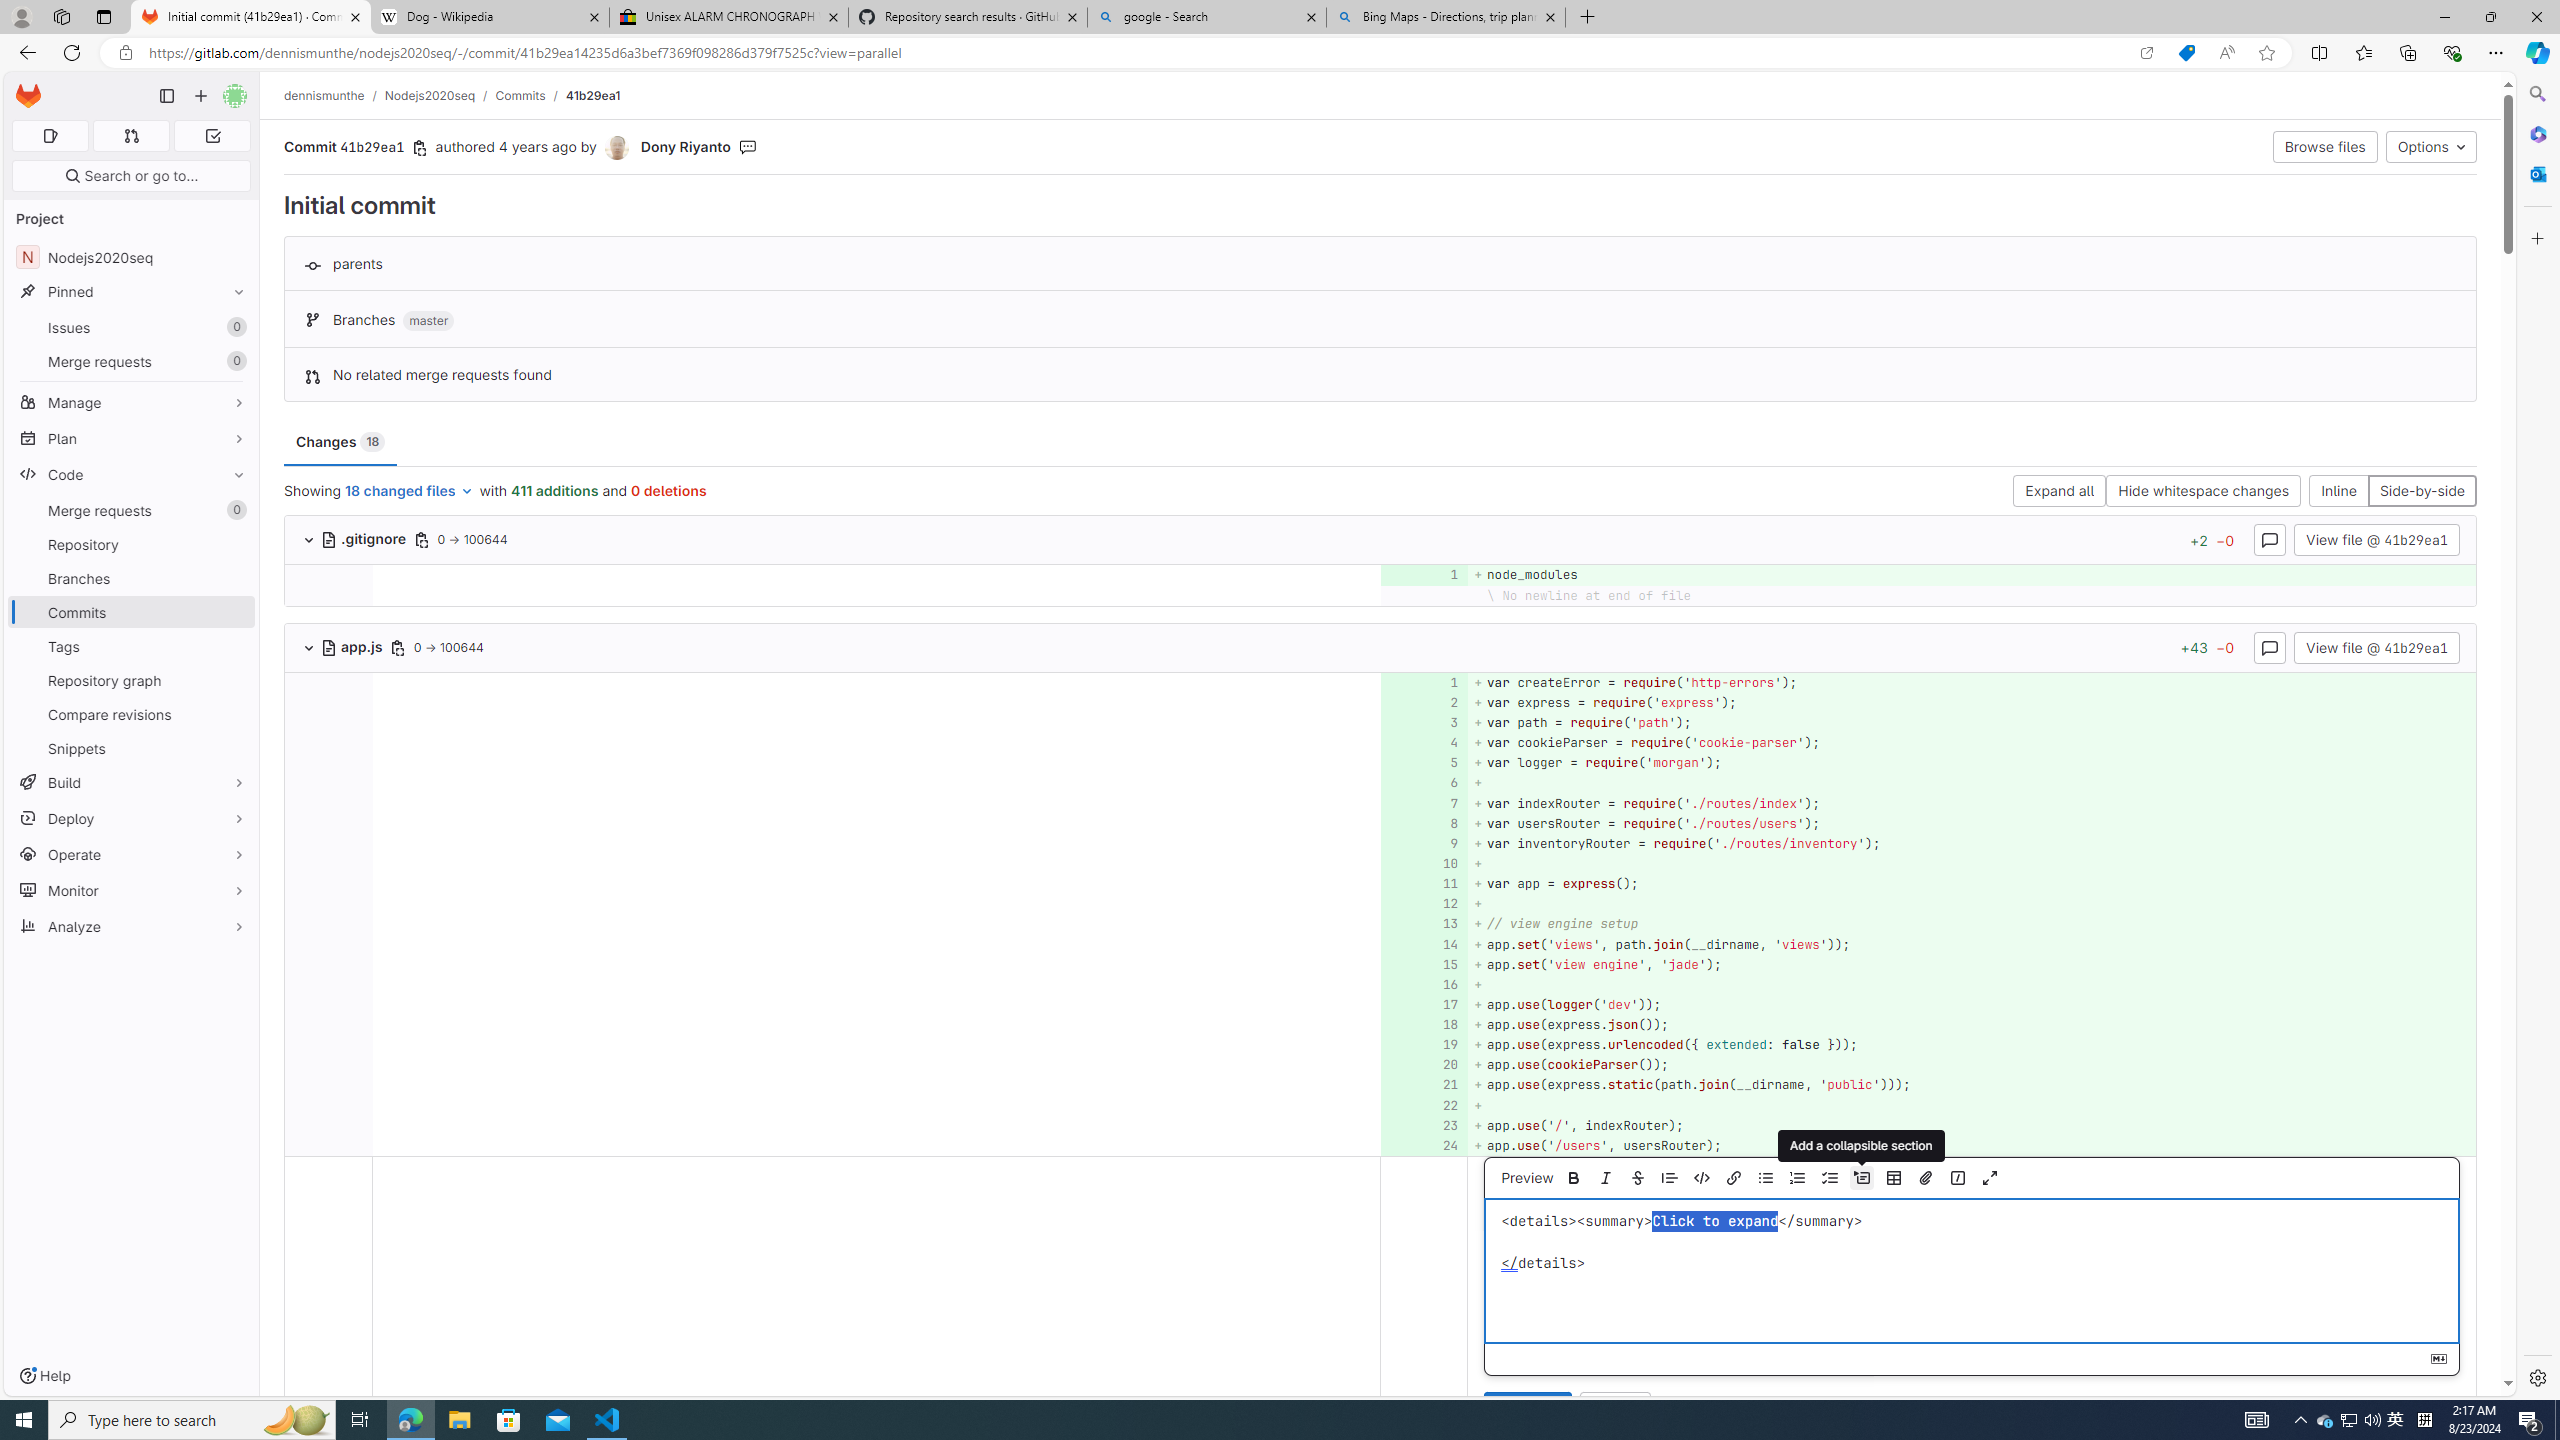 The height and width of the screenshot is (1440, 2560). What do you see at coordinates (212, 136) in the screenshot?
I see `To-Do list 0` at bounding box center [212, 136].